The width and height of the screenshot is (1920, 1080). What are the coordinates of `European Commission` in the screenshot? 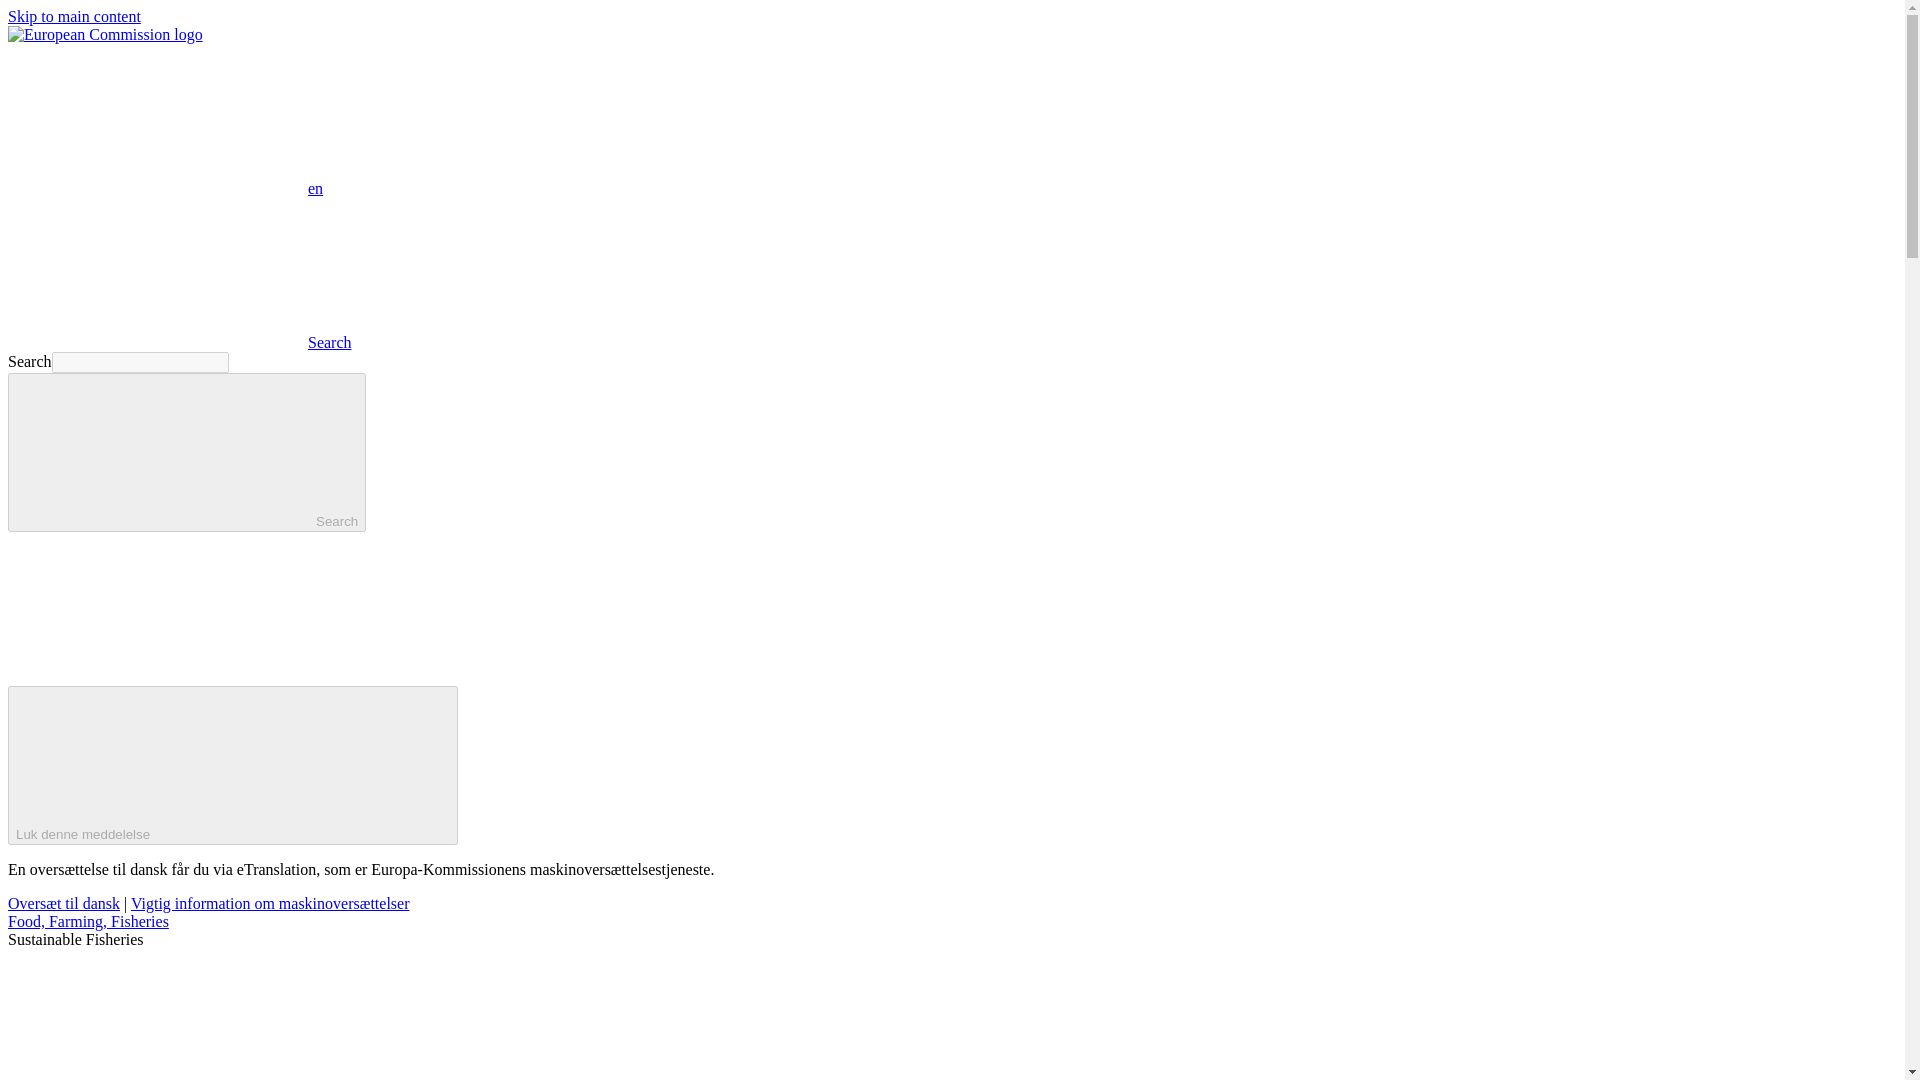 It's located at (105, 34).